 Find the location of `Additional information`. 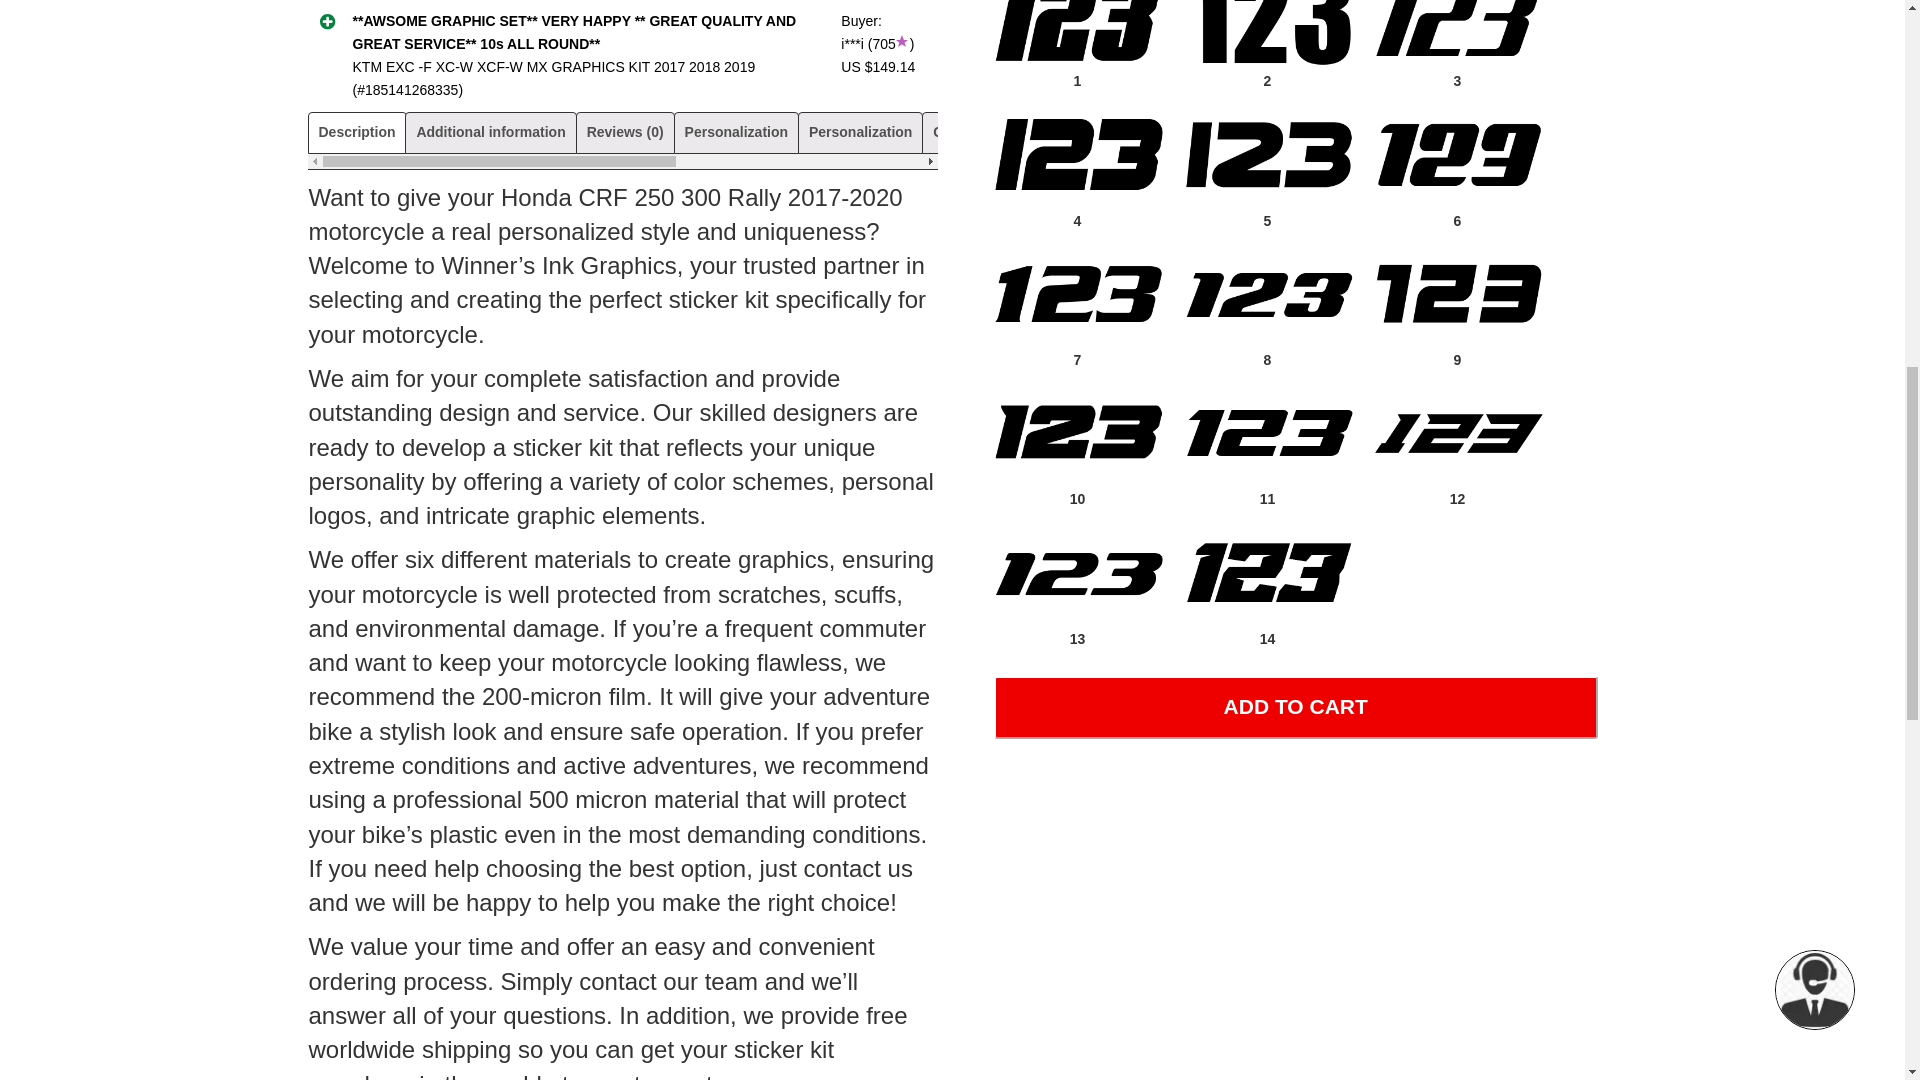

Additional information is located at coordinates (490, 132).